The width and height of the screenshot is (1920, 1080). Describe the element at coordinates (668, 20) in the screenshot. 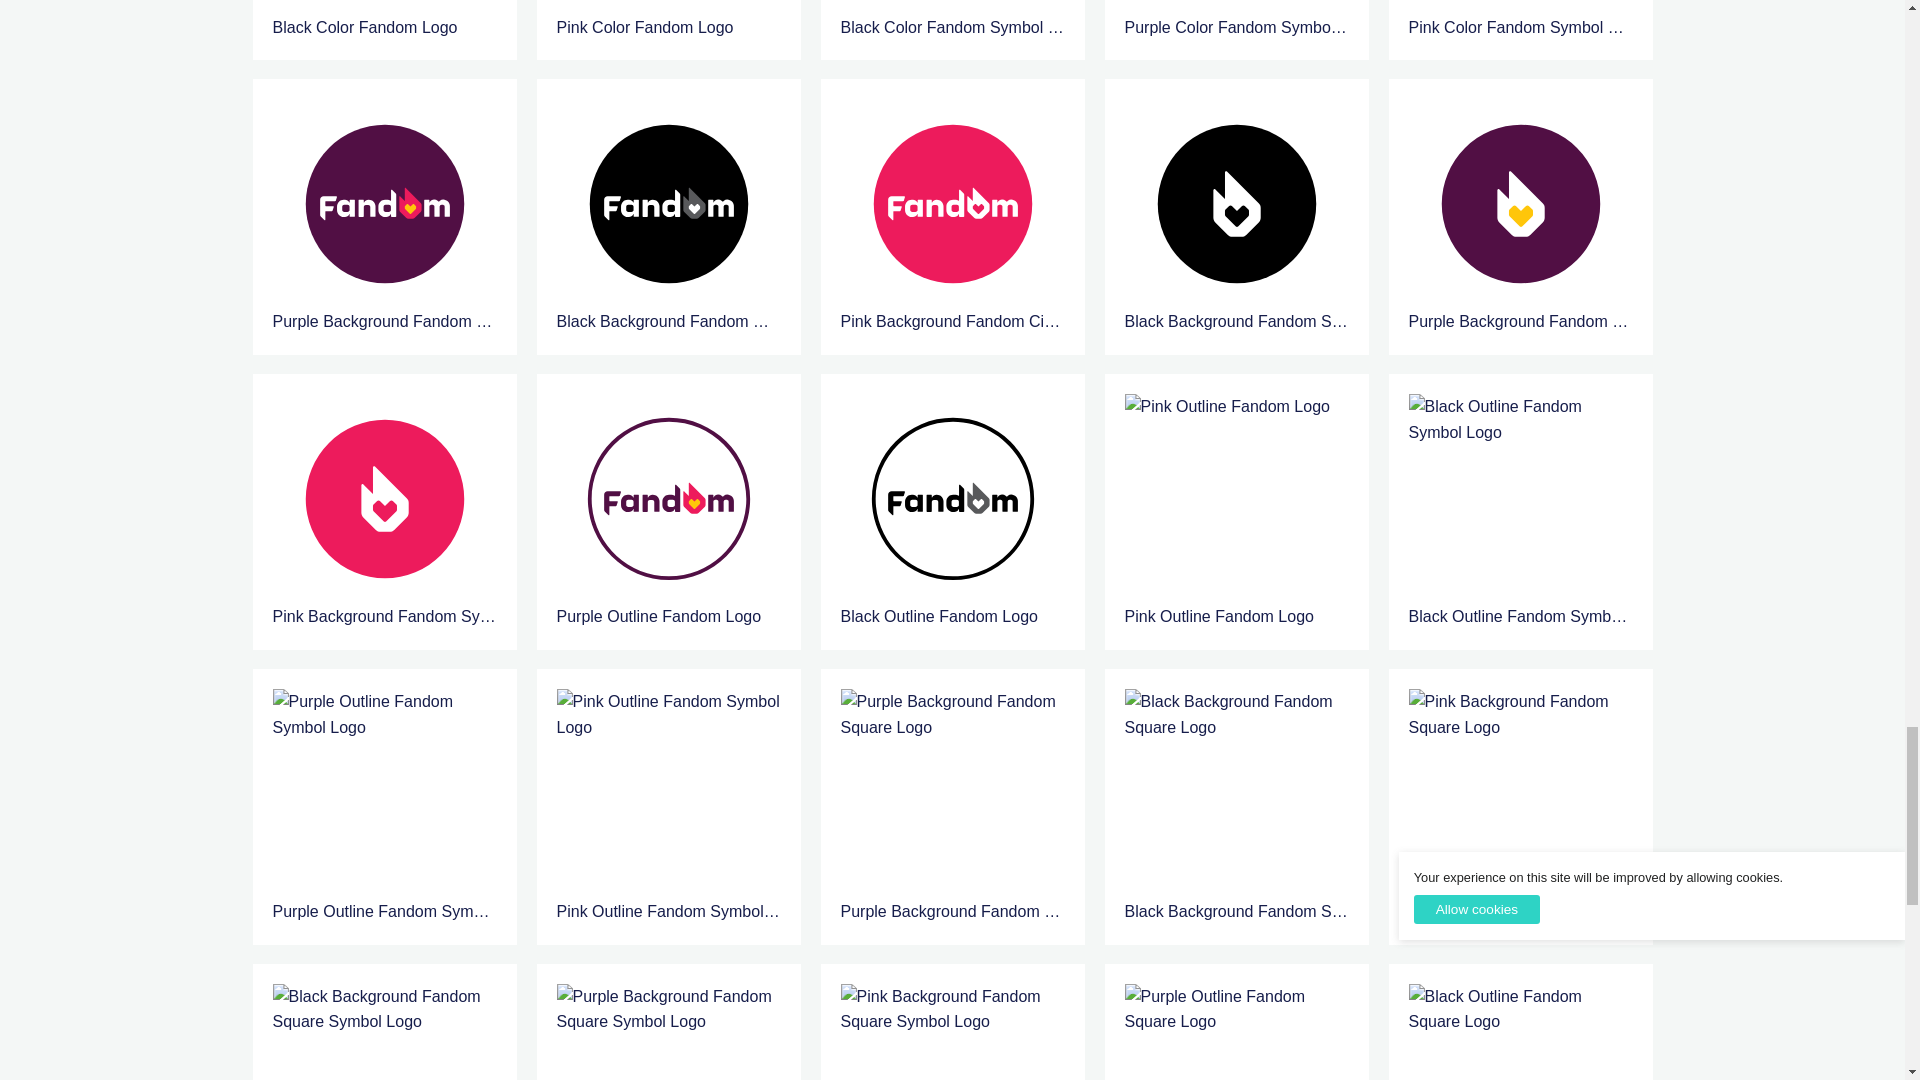

I see `Pink Color Fandom Logo` at that location.